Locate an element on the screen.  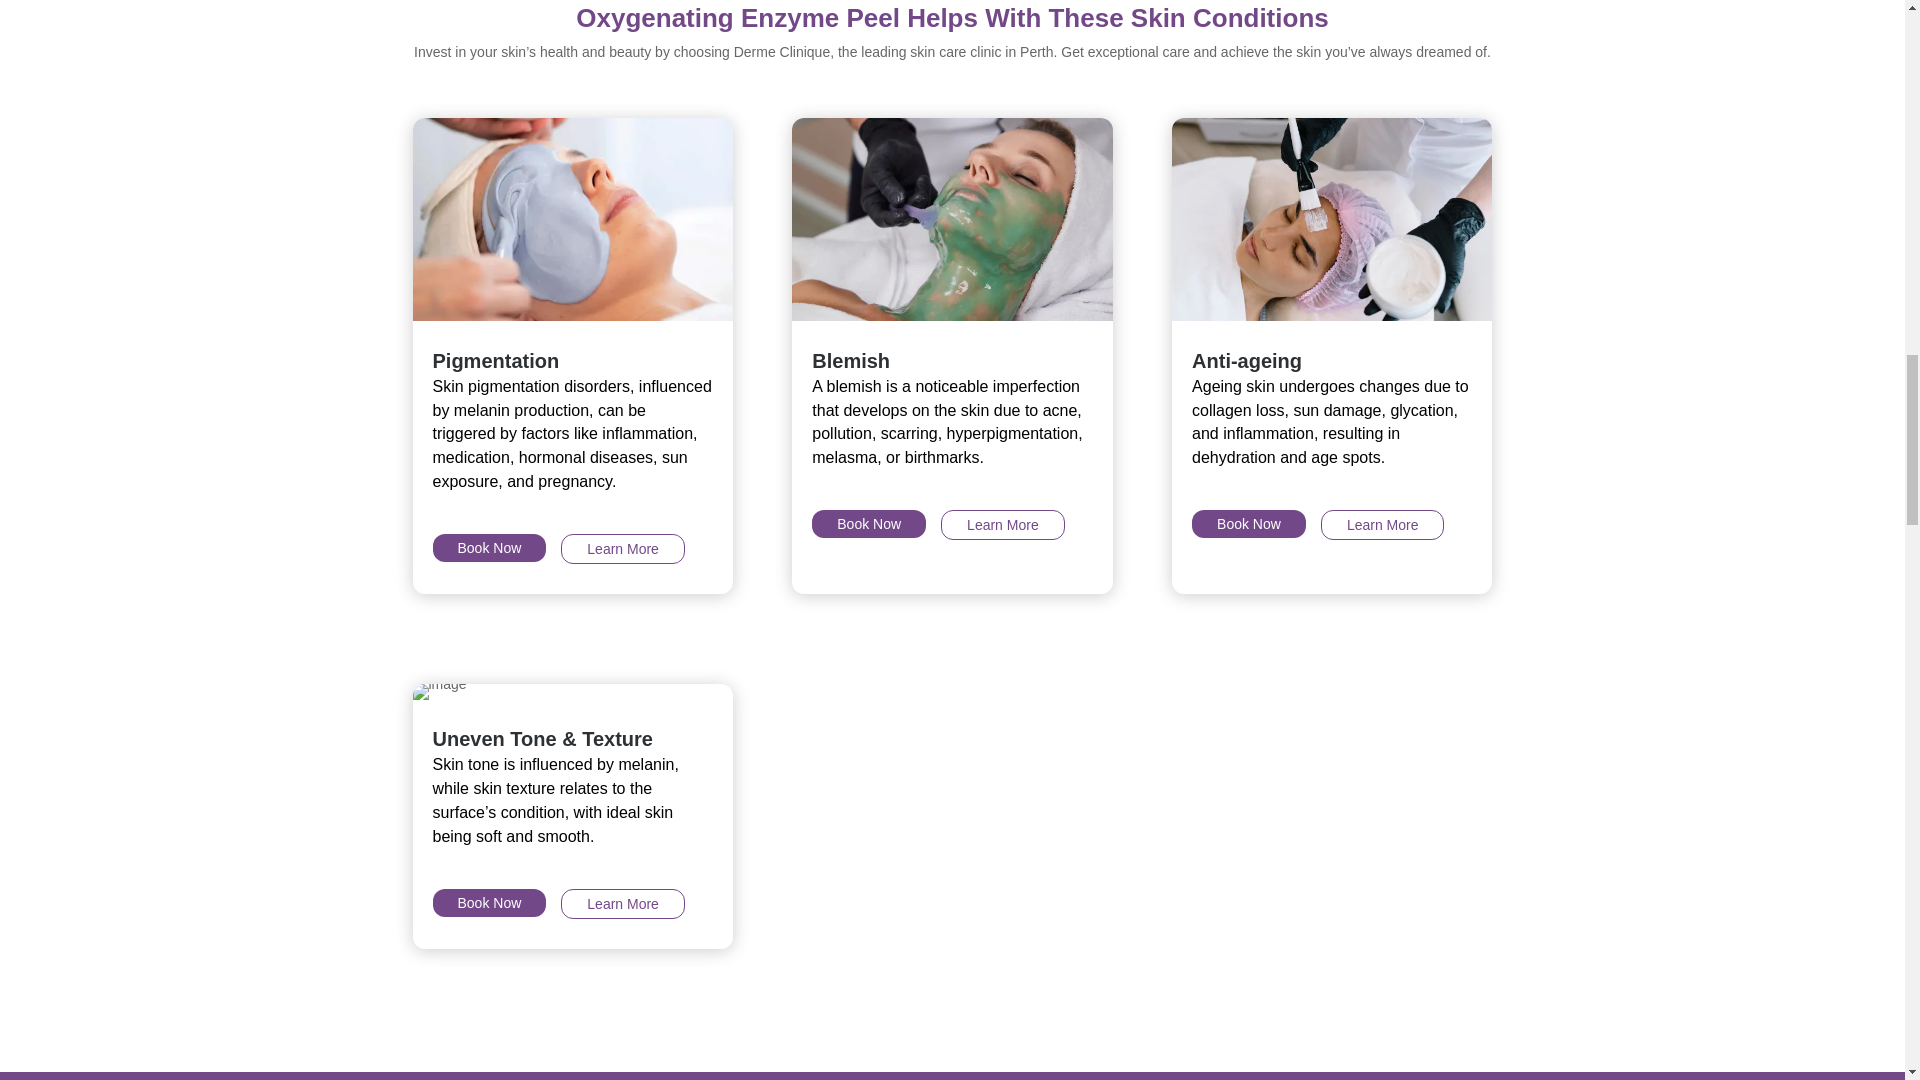
Mask group - 2024-02-27T100506.032 is located at coordinates (572, 218).